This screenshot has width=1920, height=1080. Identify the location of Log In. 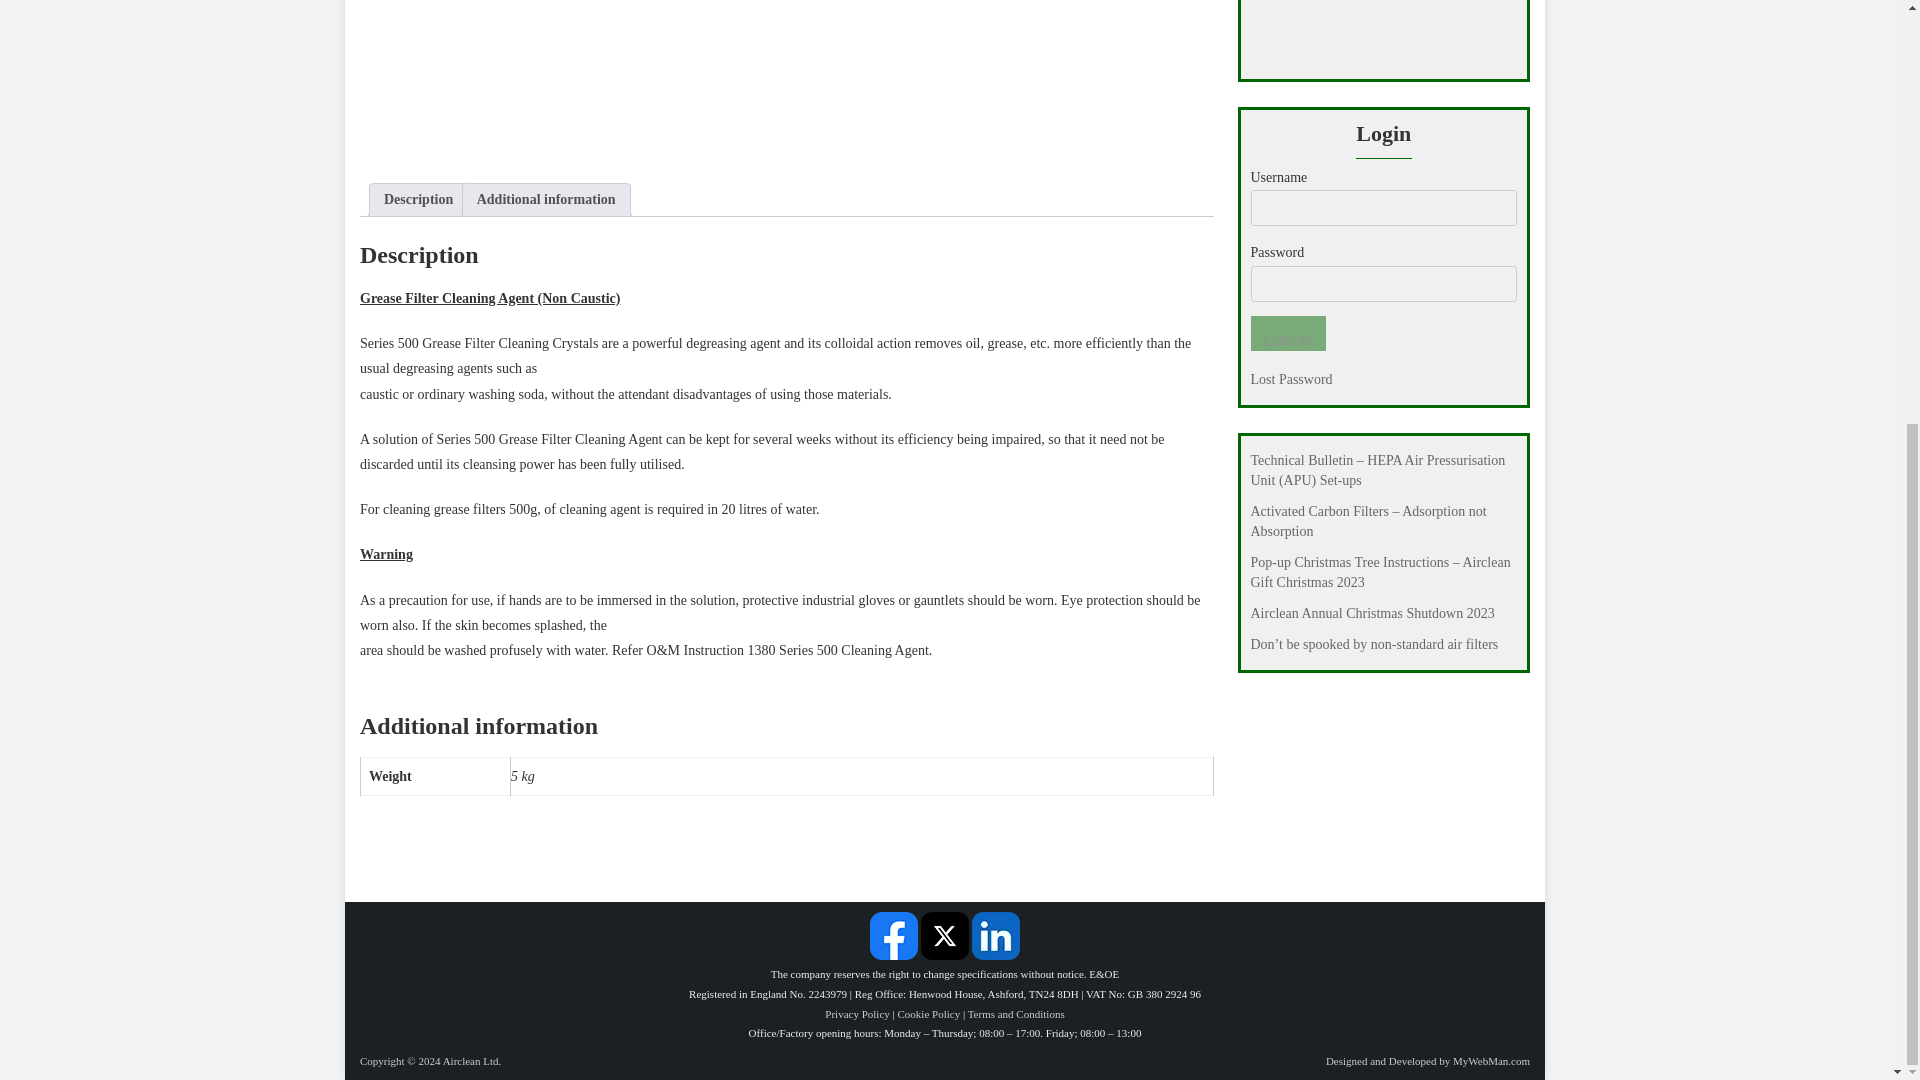
(1286, 334).